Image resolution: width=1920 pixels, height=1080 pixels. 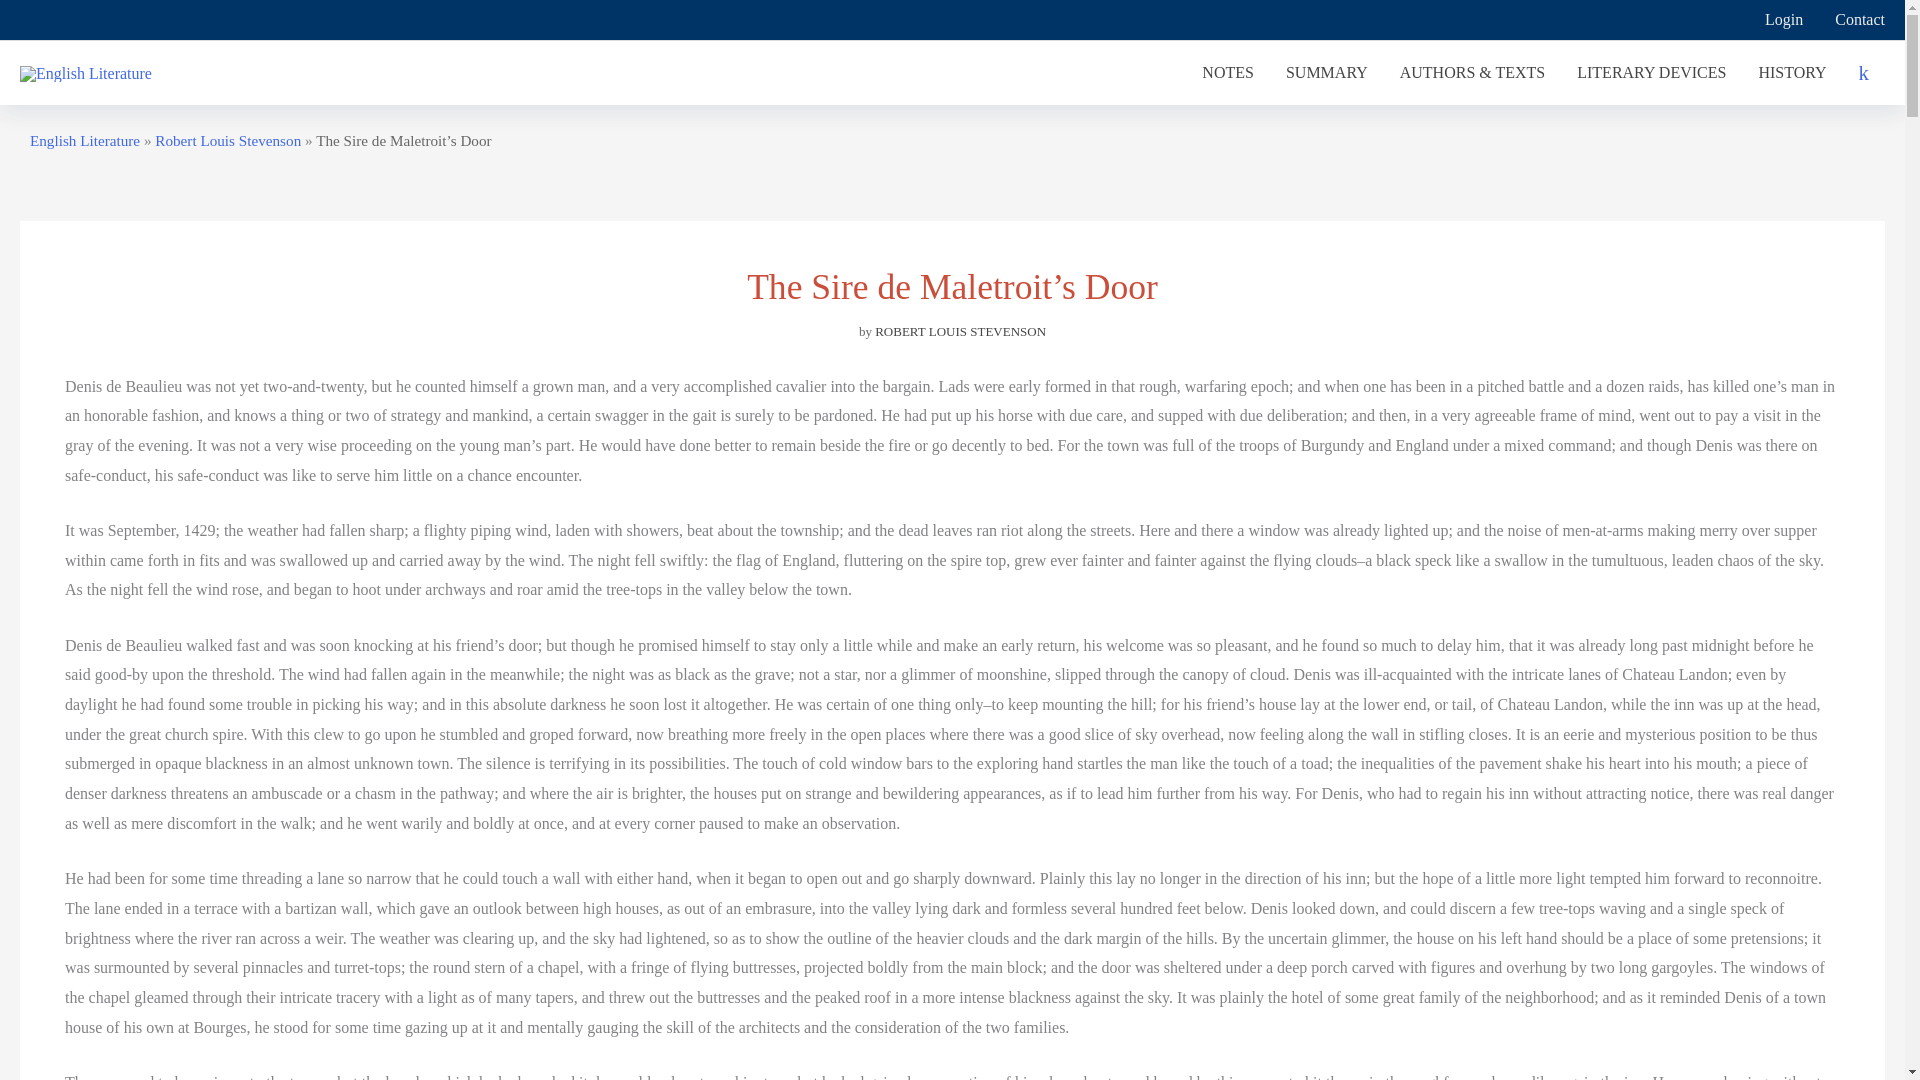 I want to click on LITERARY DEVICES, so click(x=1650, y=72).